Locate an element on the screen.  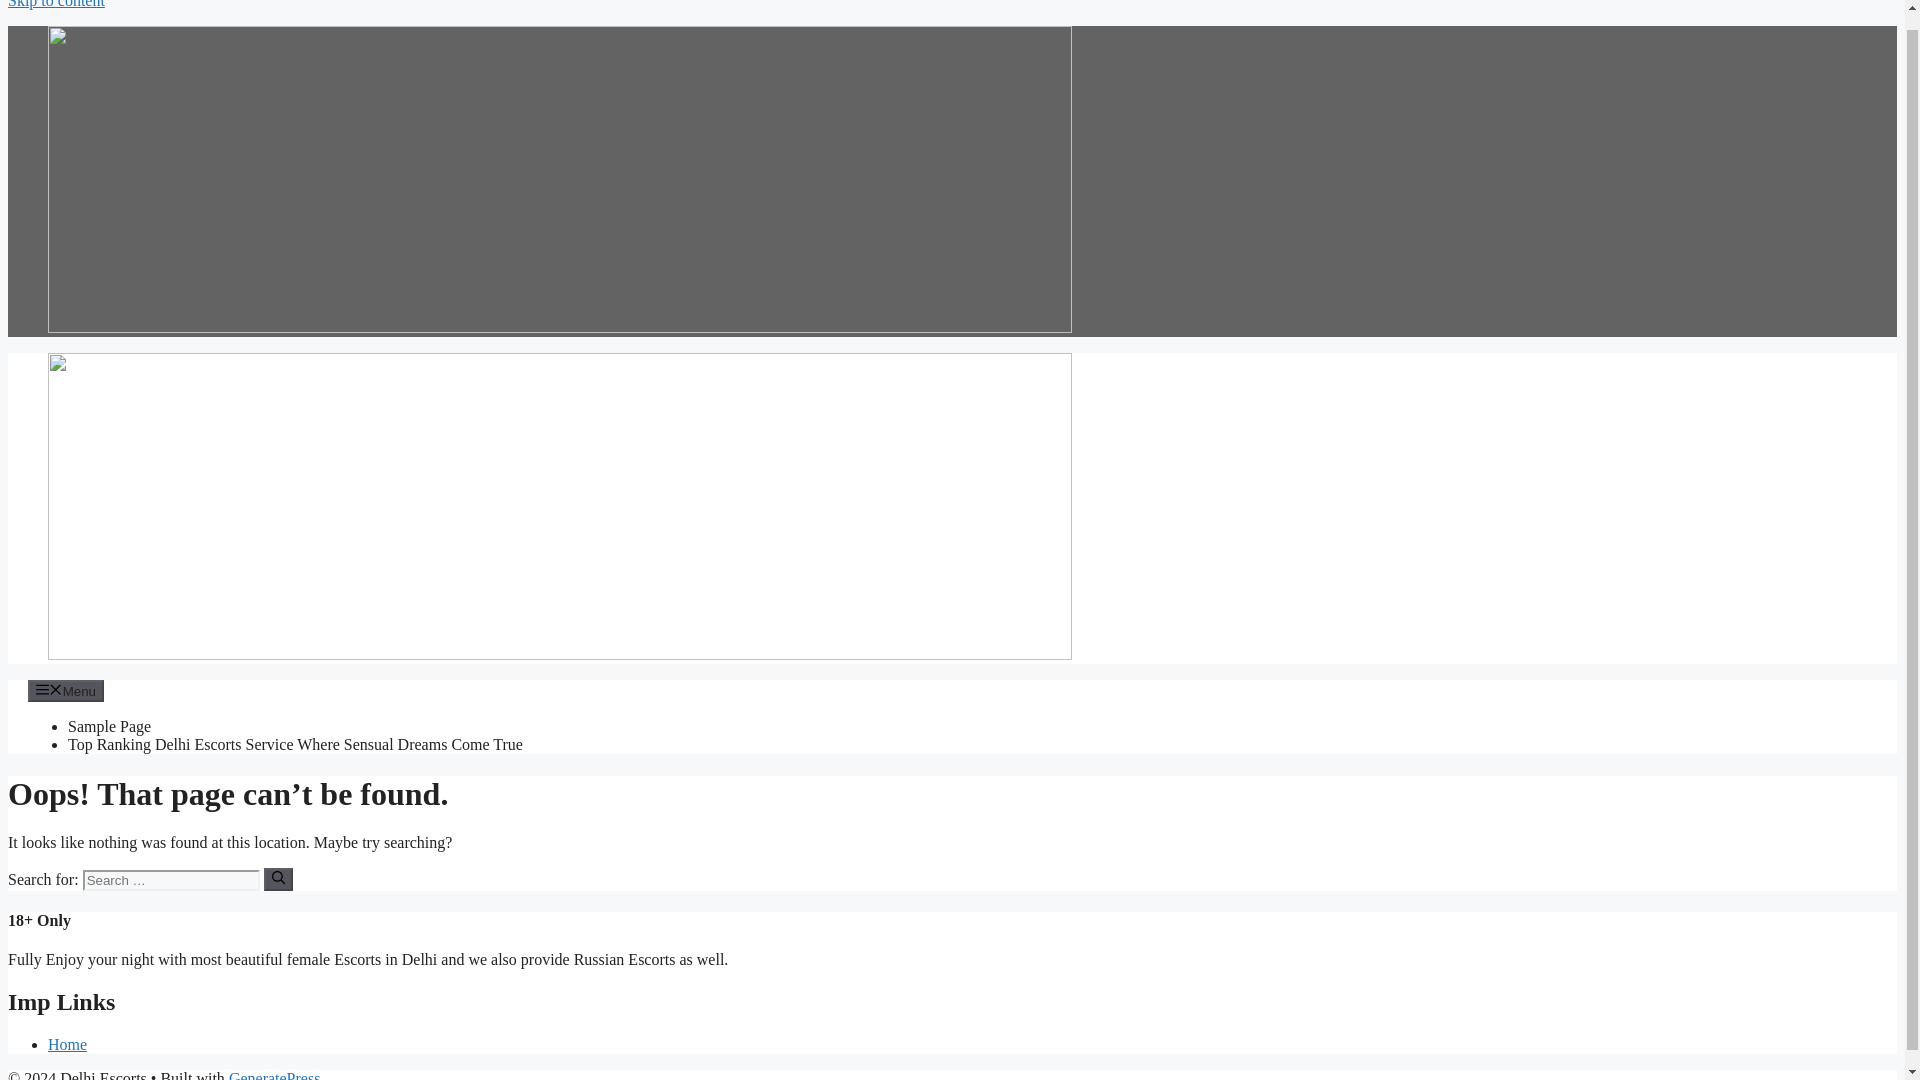
Sample Page is located at coordinates (109, 726).